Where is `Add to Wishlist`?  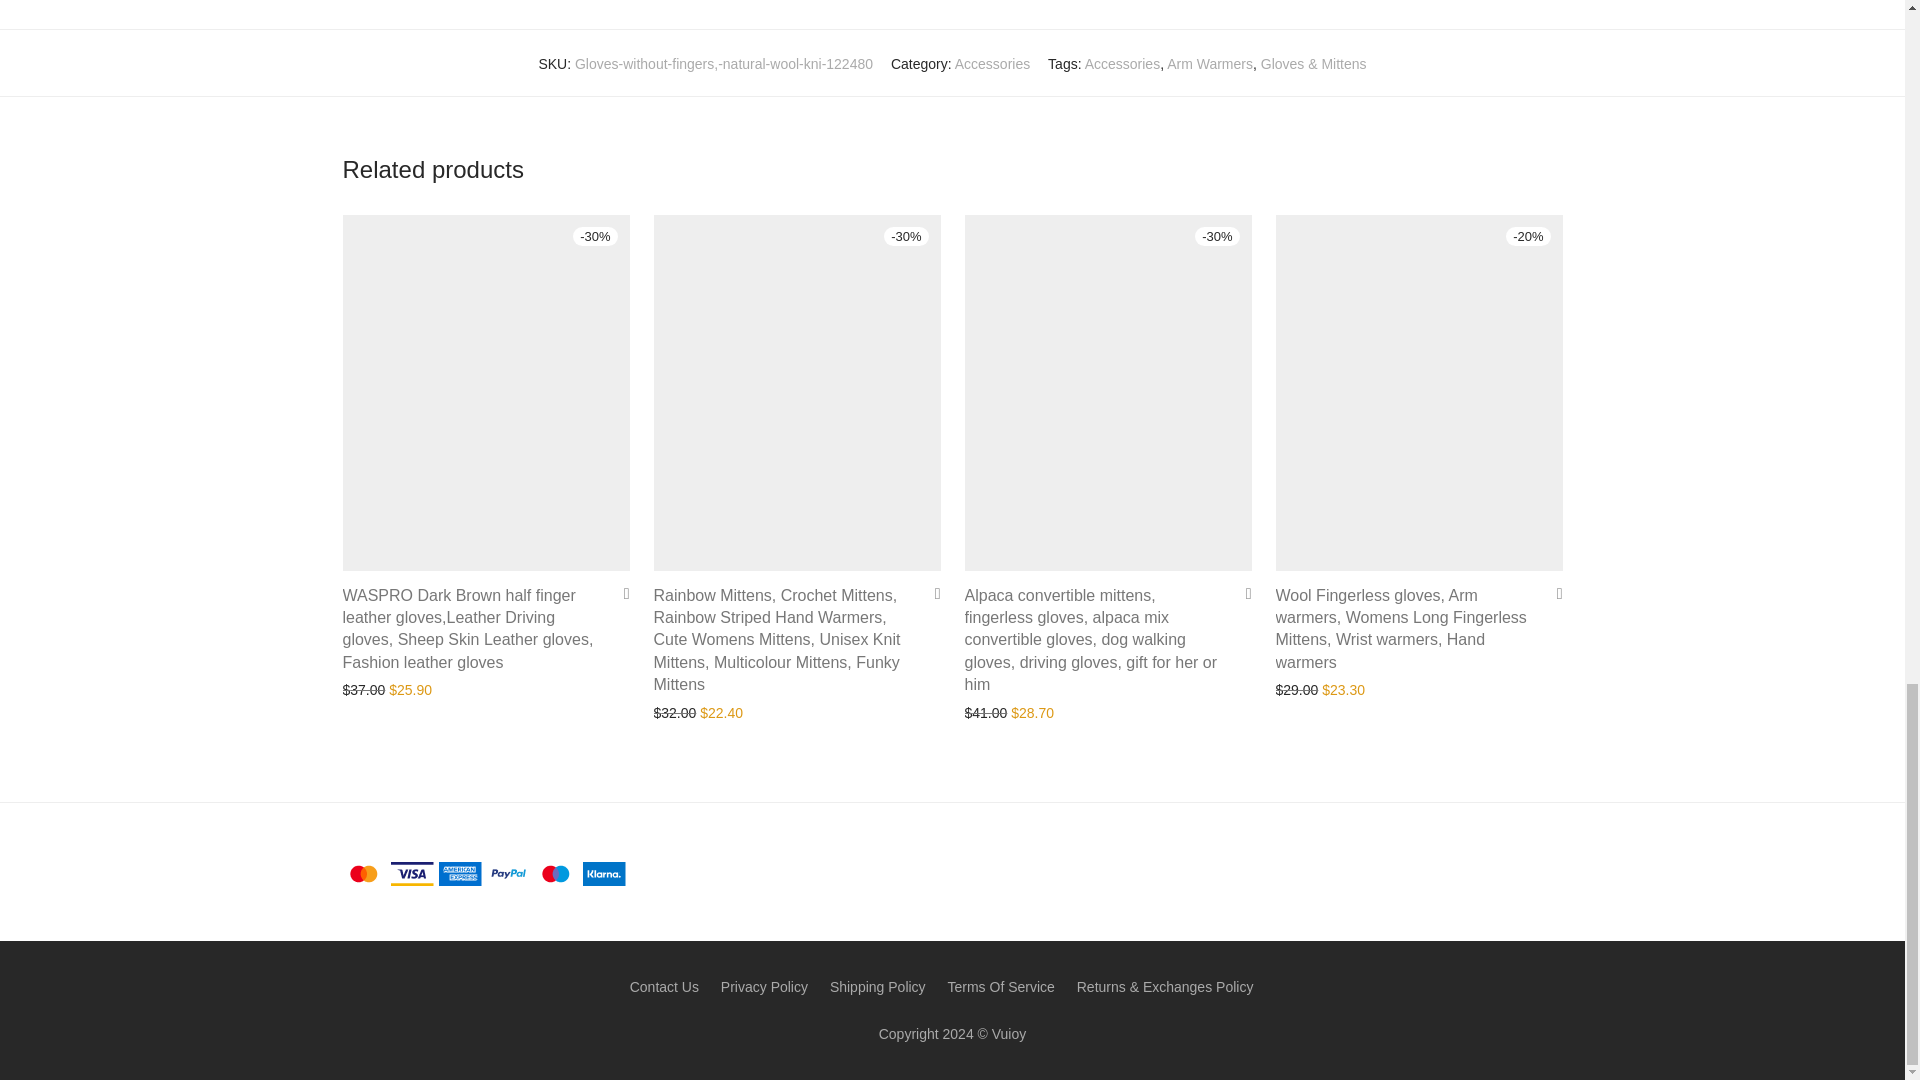 Add to Wishlist is located at coordinates (620, 593).